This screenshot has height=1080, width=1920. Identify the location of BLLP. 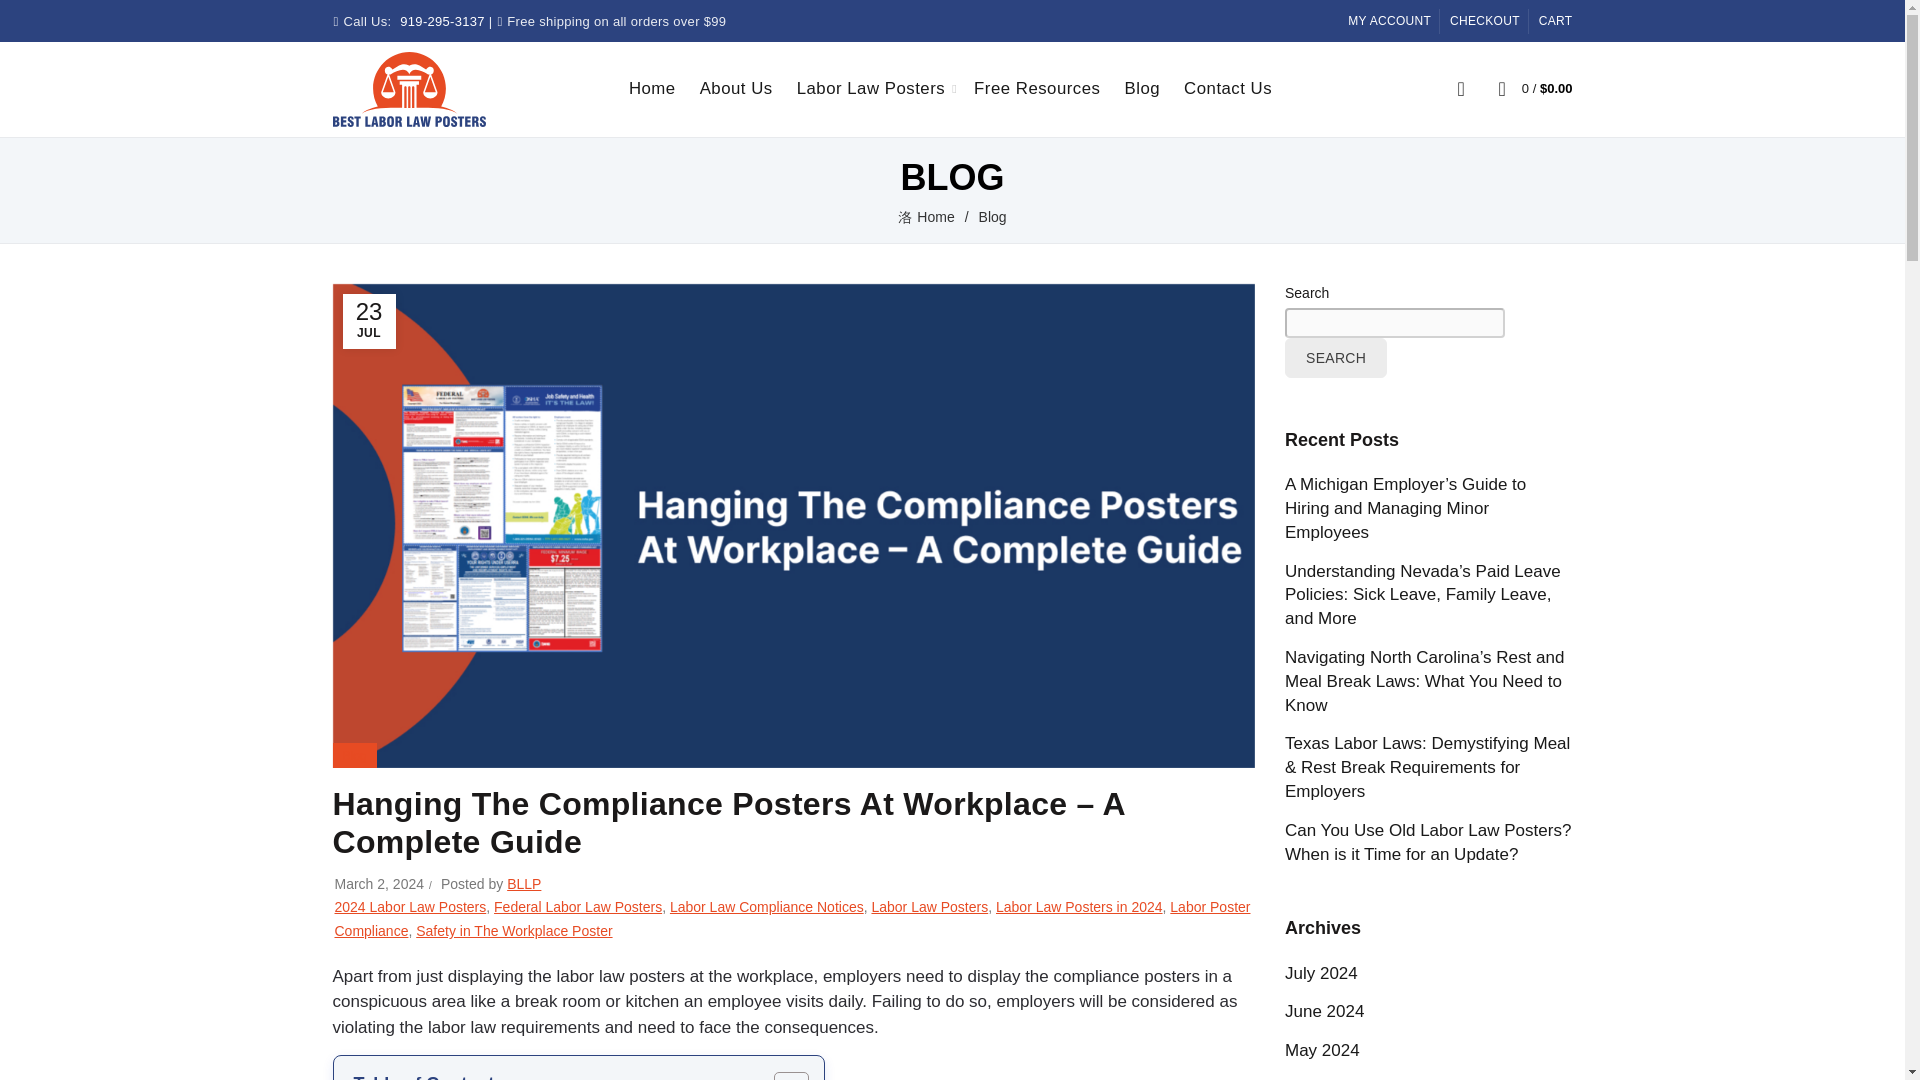
(524, 884).